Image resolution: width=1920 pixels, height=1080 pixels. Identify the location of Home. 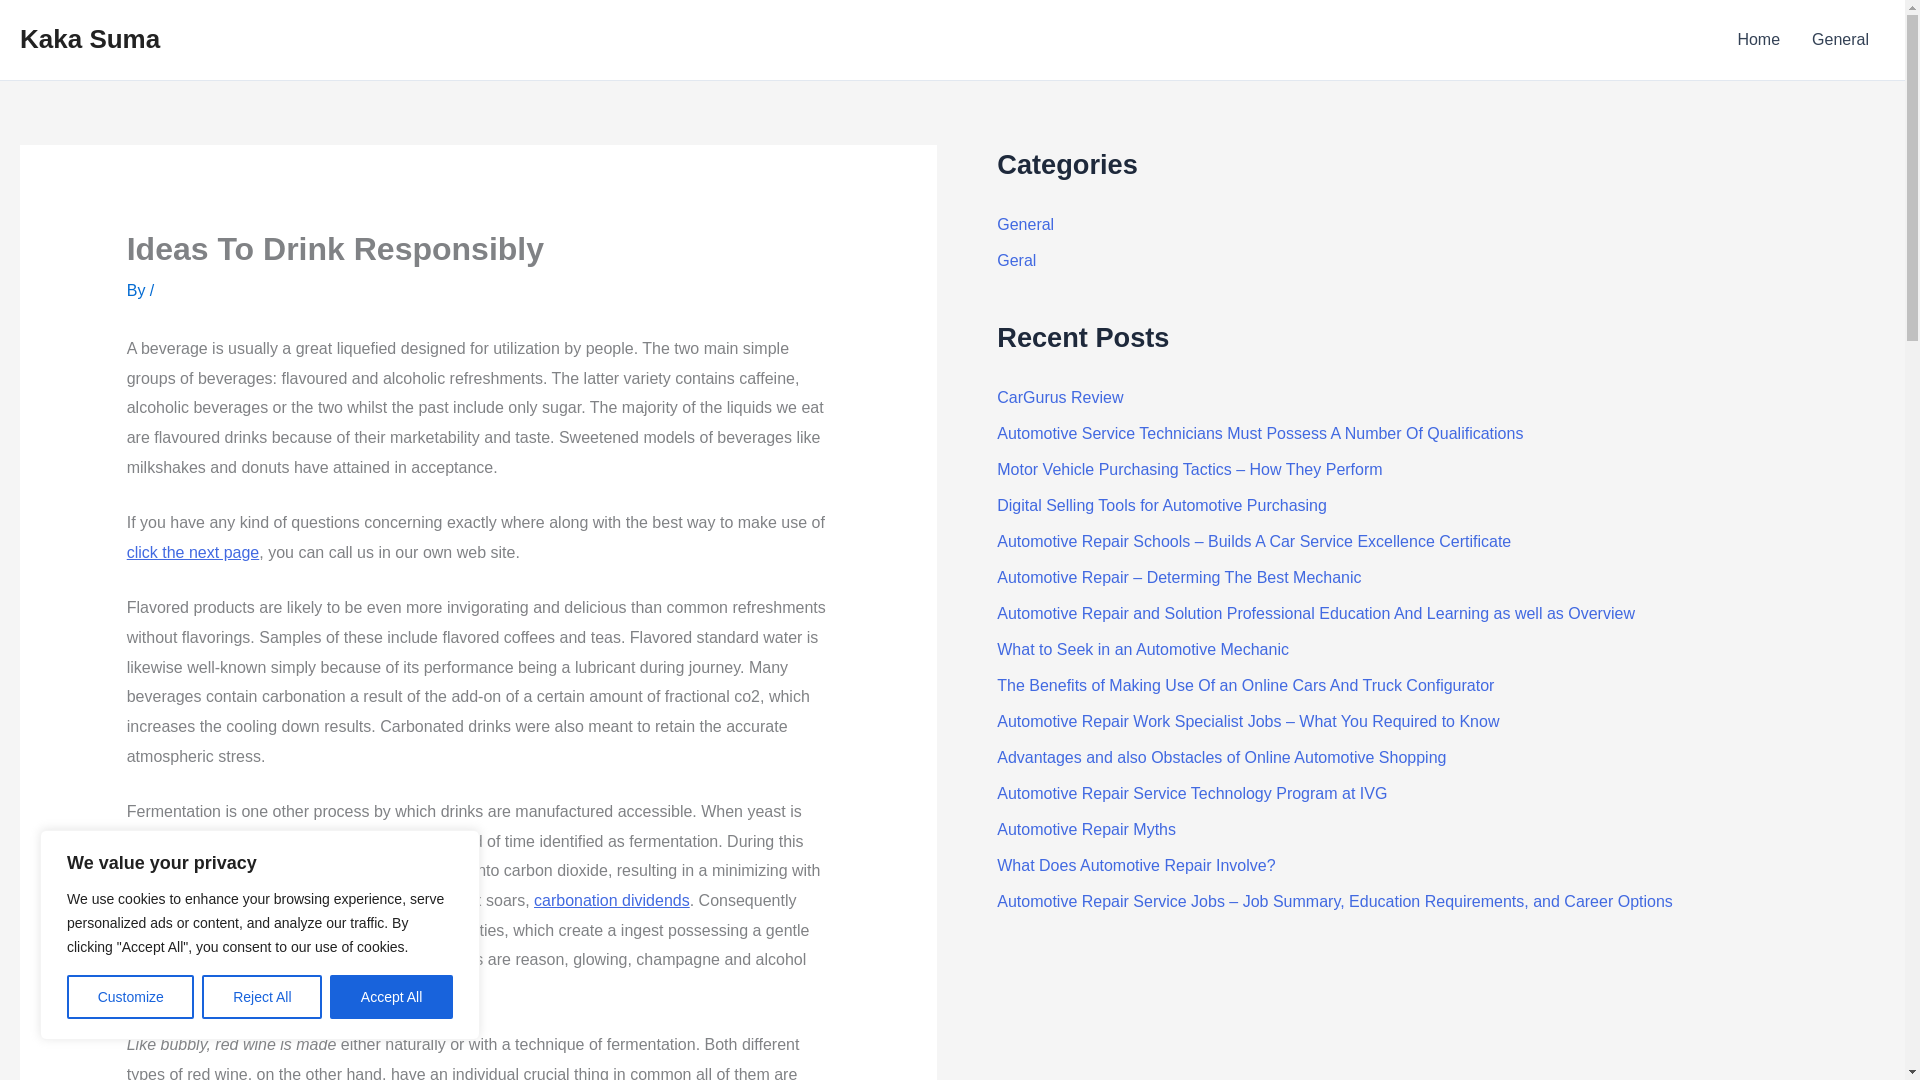
(1758, 40).